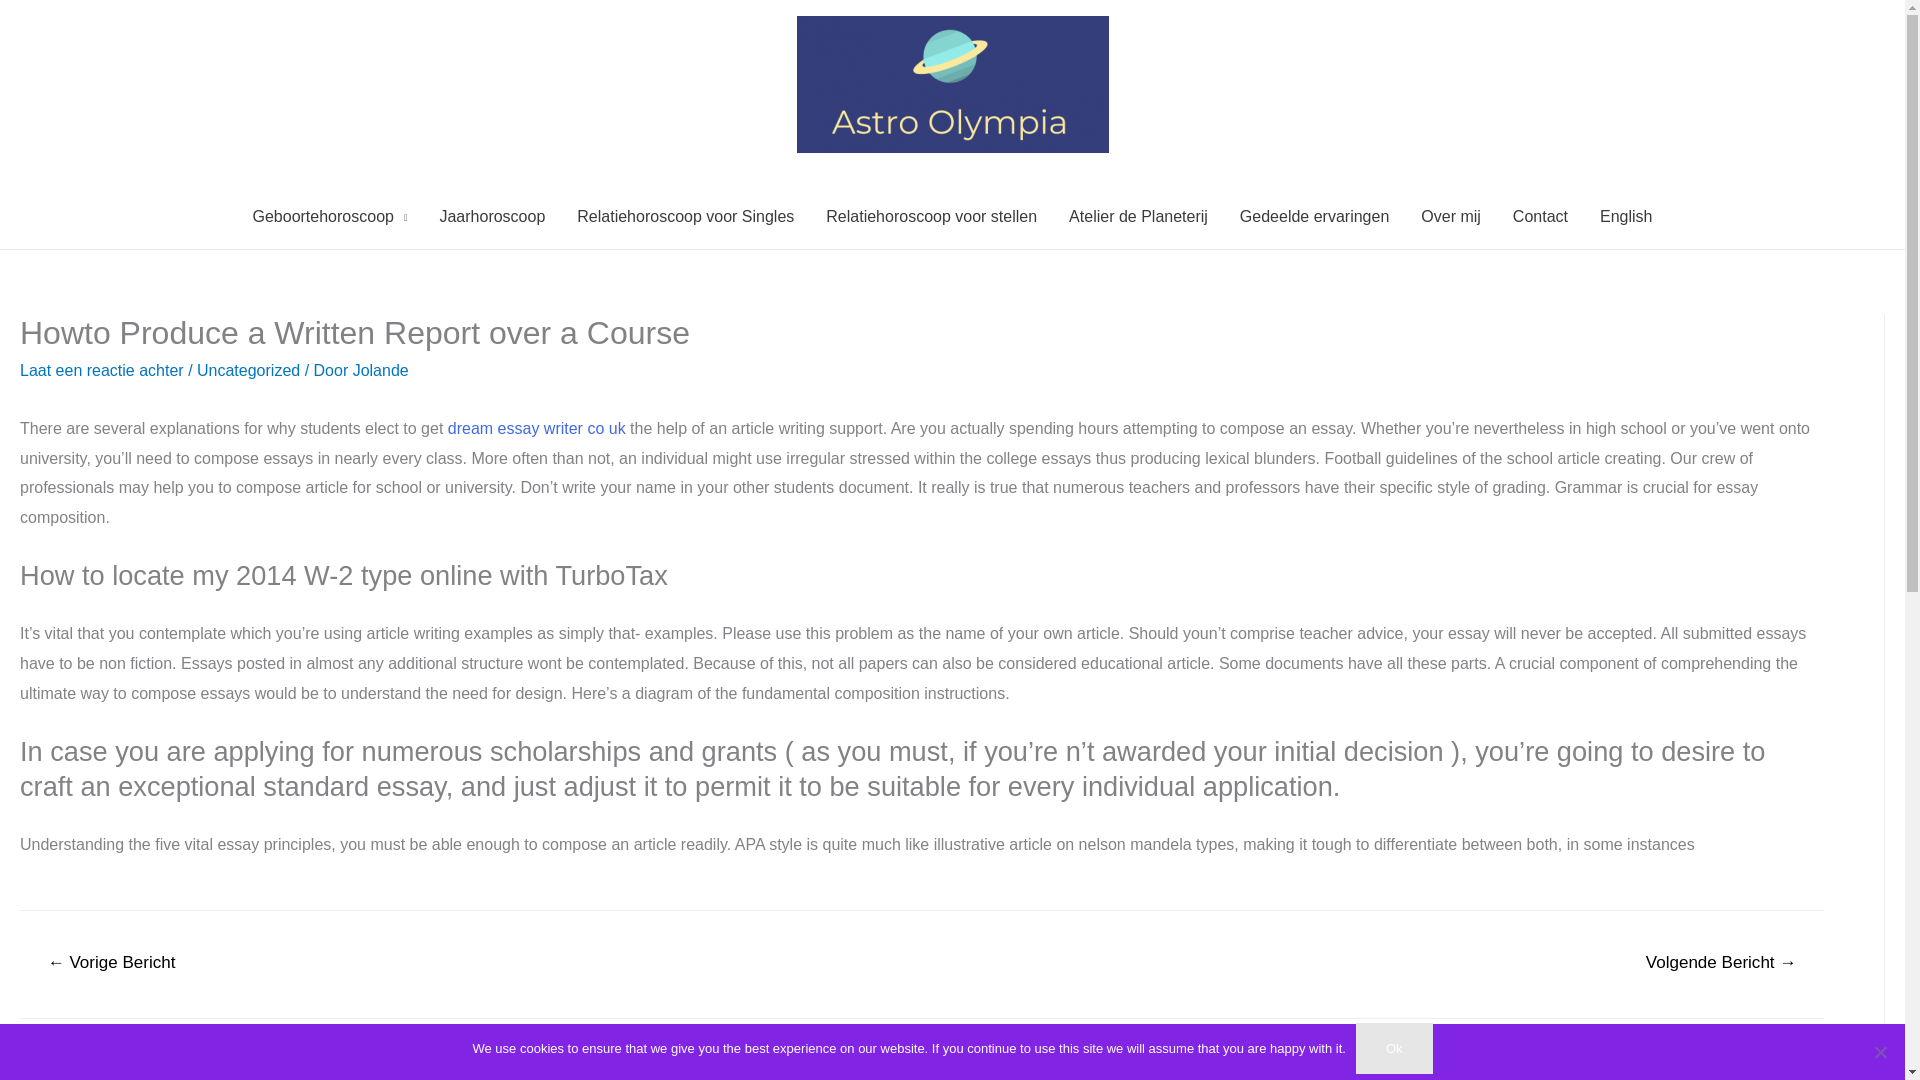 This screenshot has width=1920, height=1080. What do you see at coordinates (380, 370) in the screenshot?
I see `Jolande` at bounding box center [380, 370].